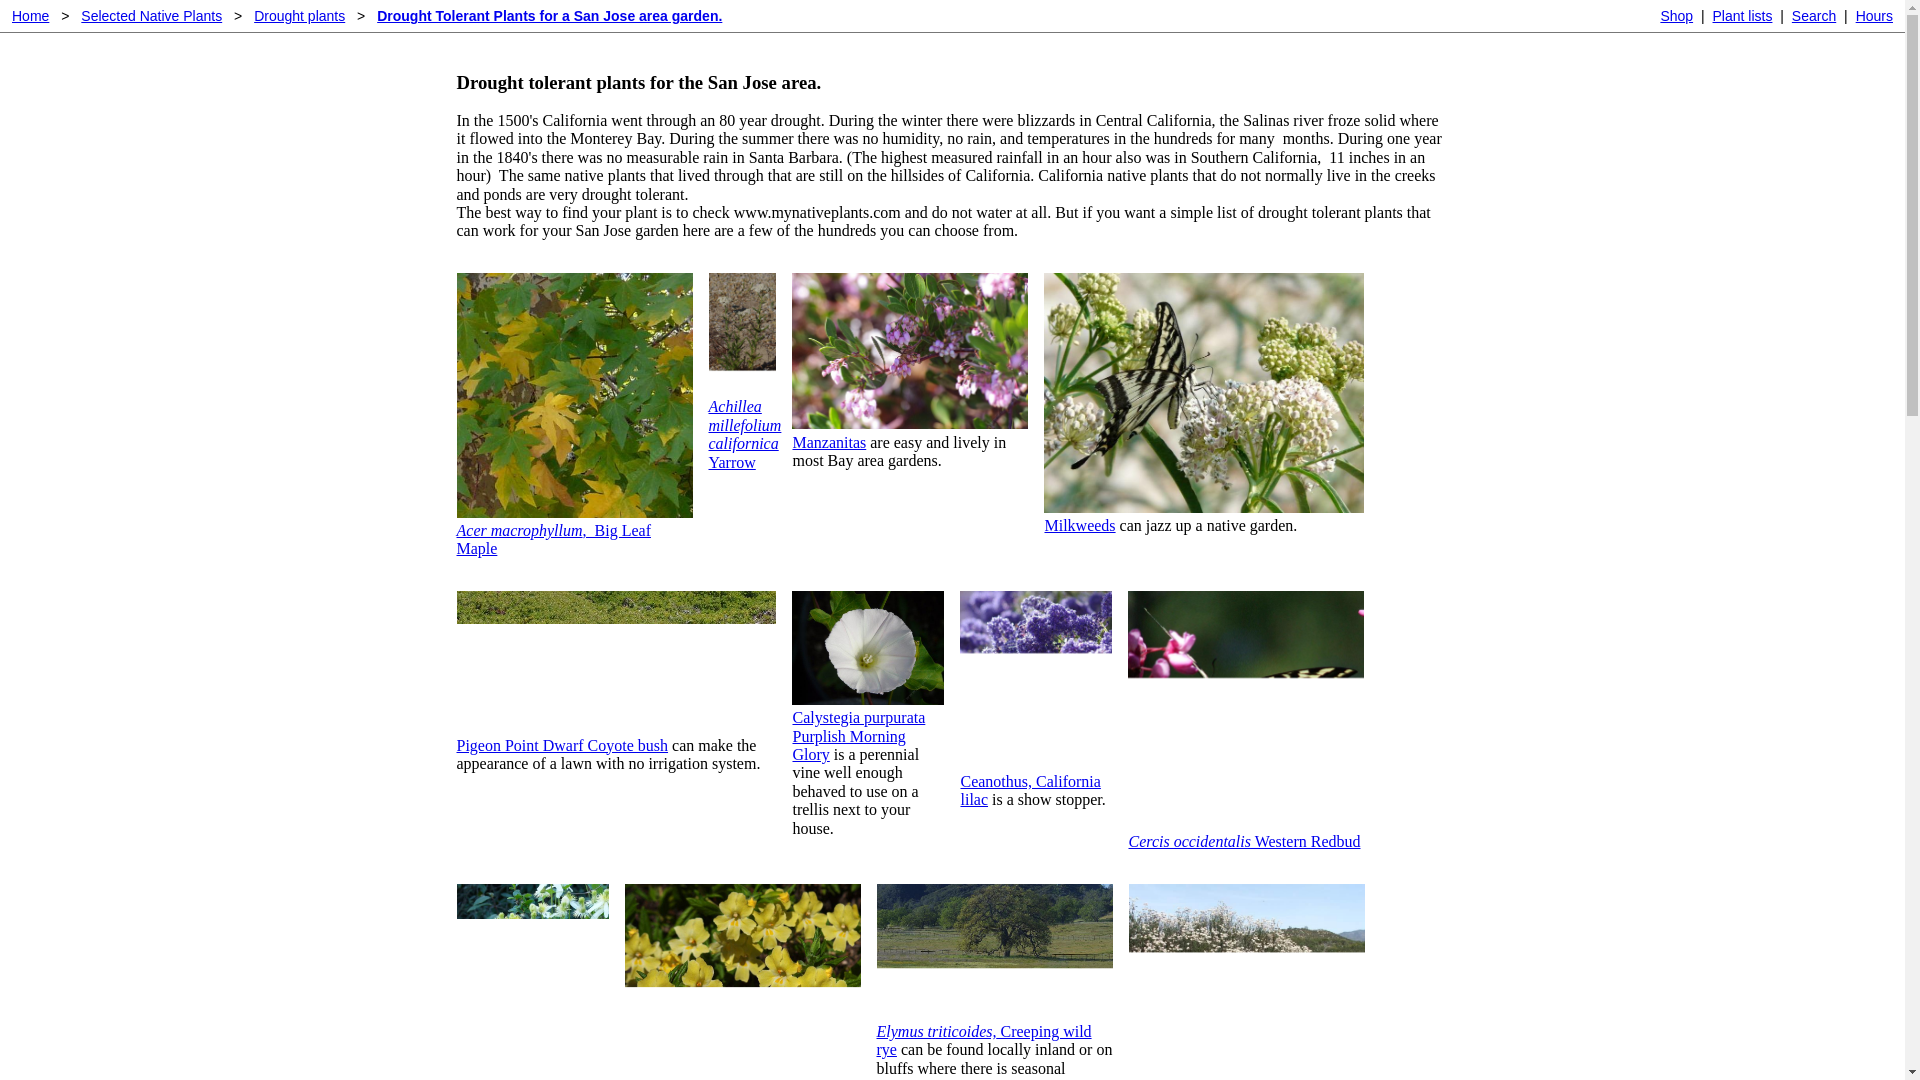  What do you see at coordinates (553, 539) in the screenshot?
I see `Acer macrophyllum,  Big Leaf Maple` at bounding box center [553, 539].